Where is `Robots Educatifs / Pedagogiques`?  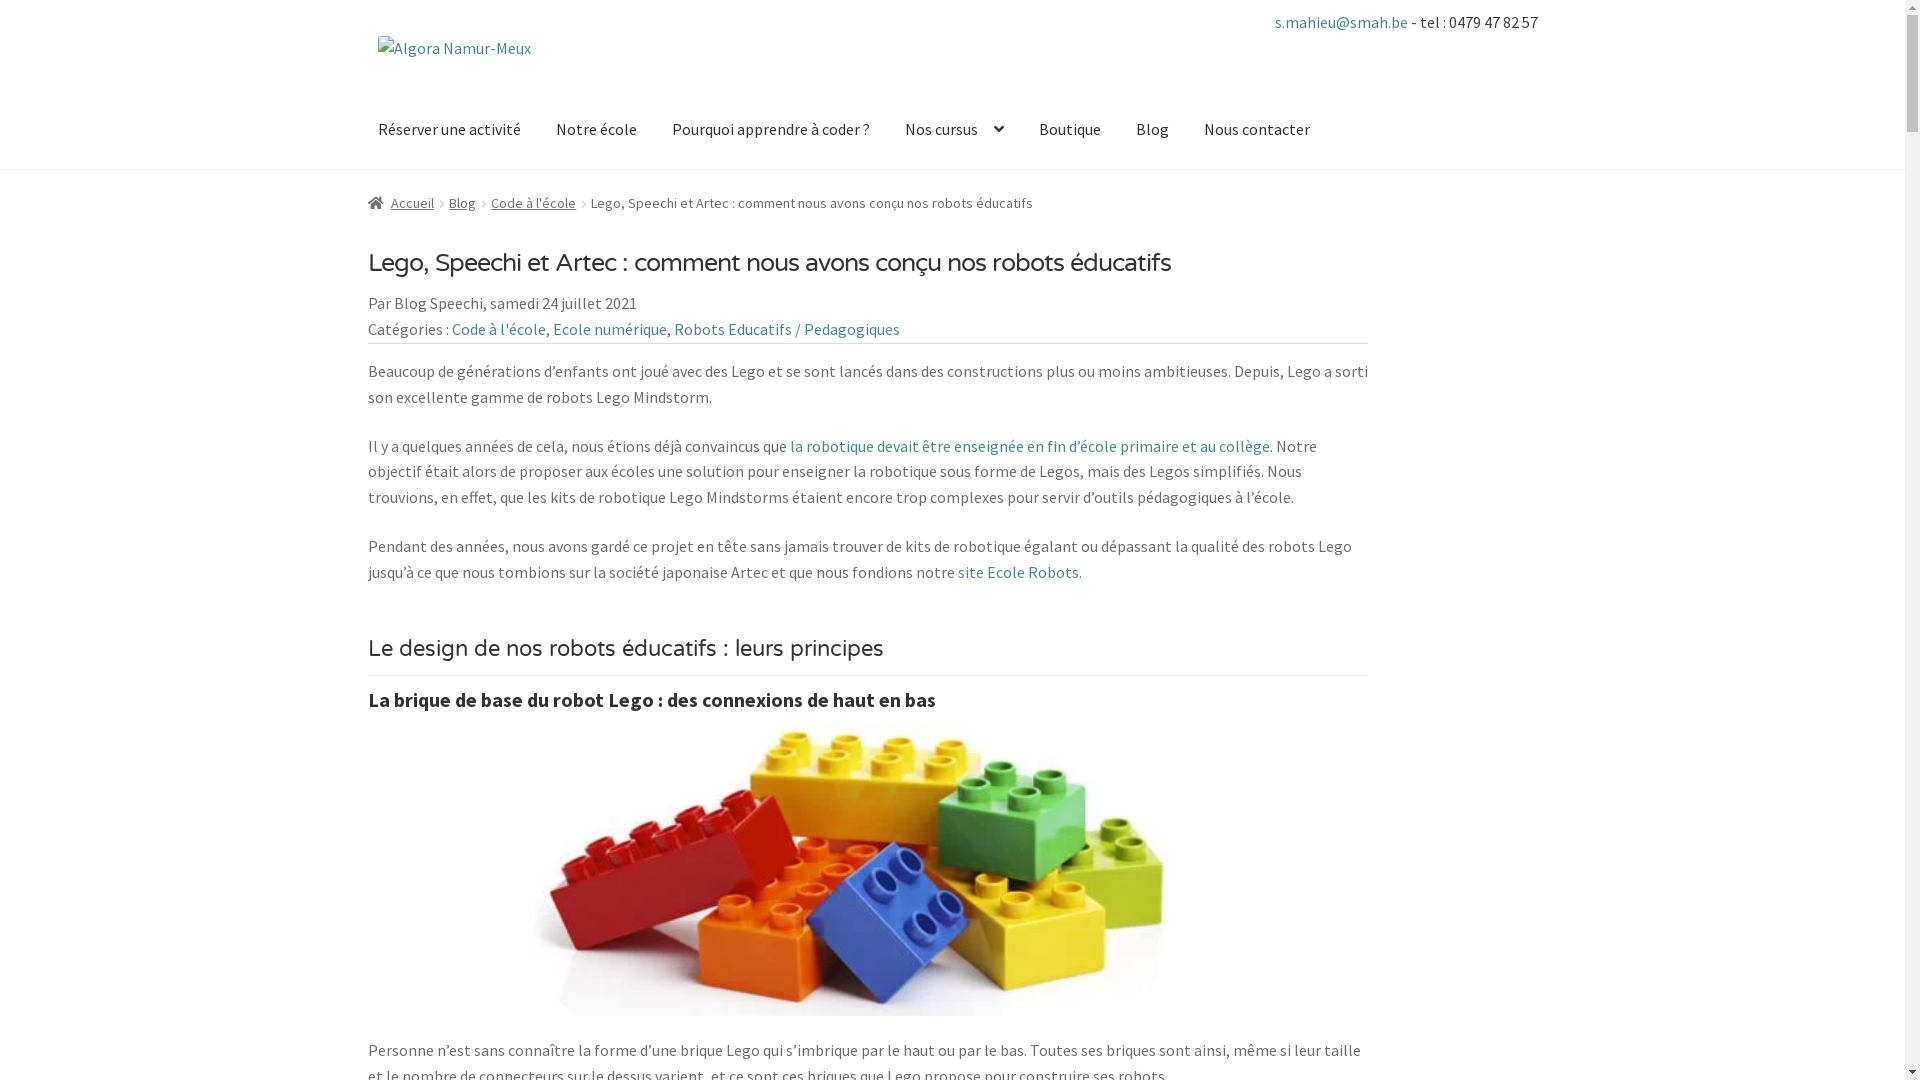 Robots Educatifs / Pedagogiques is located at coordinates (787, 329).